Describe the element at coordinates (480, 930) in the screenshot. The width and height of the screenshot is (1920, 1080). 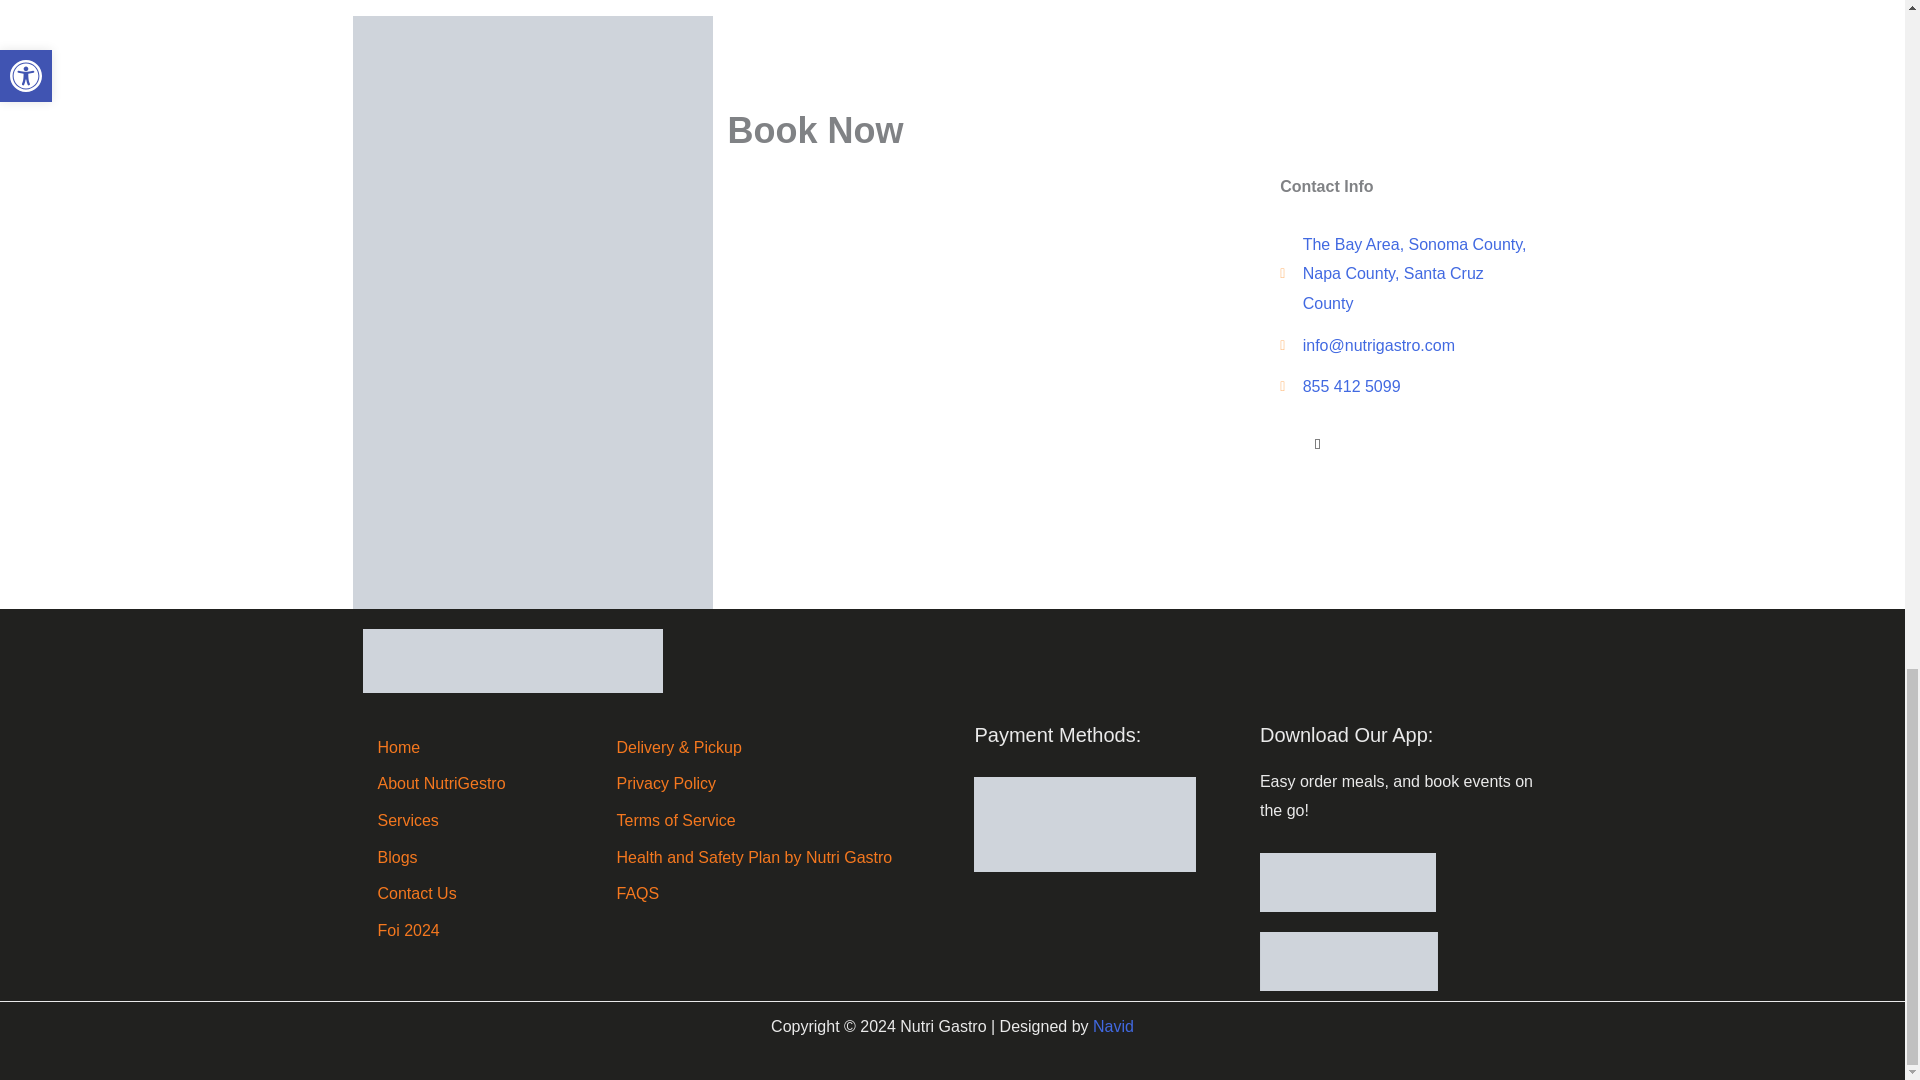
I see `Foi 2024` at that location.